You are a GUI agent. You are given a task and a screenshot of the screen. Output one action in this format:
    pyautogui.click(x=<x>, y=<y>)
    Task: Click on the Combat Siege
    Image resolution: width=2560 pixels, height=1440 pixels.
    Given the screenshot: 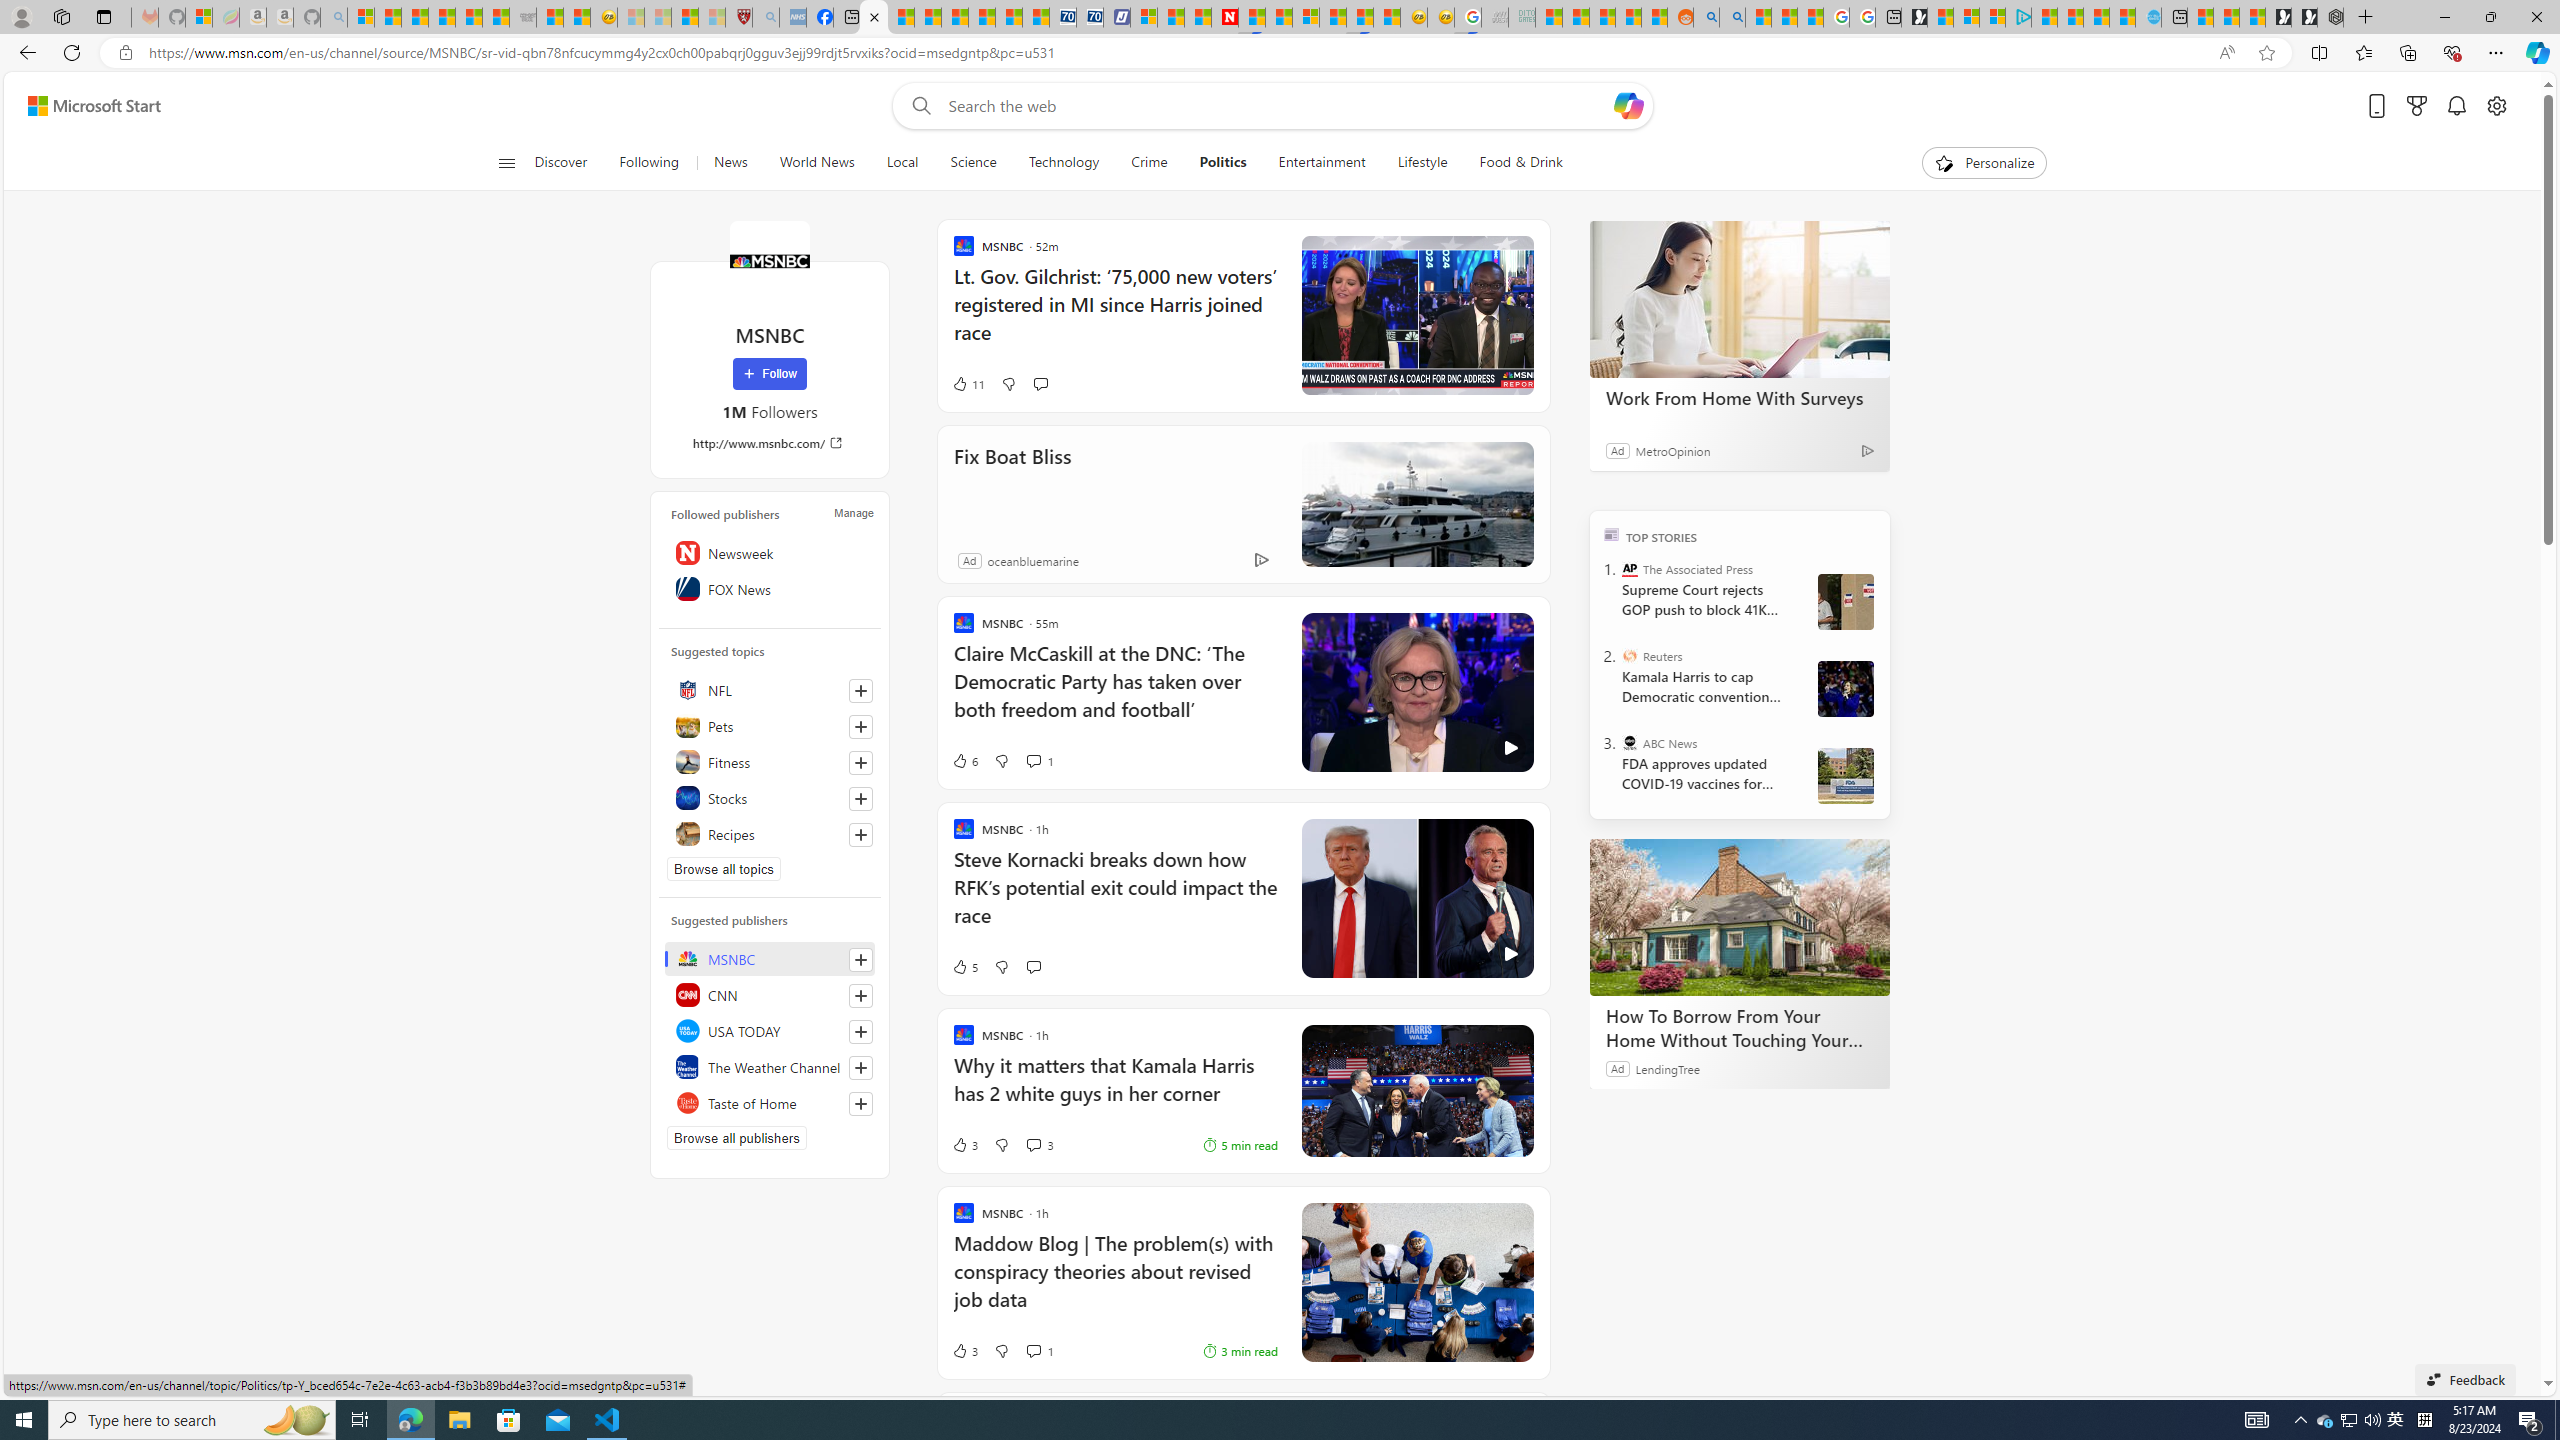 What is the action you would take?
    pyautogui.click(x=523, y=17)
    